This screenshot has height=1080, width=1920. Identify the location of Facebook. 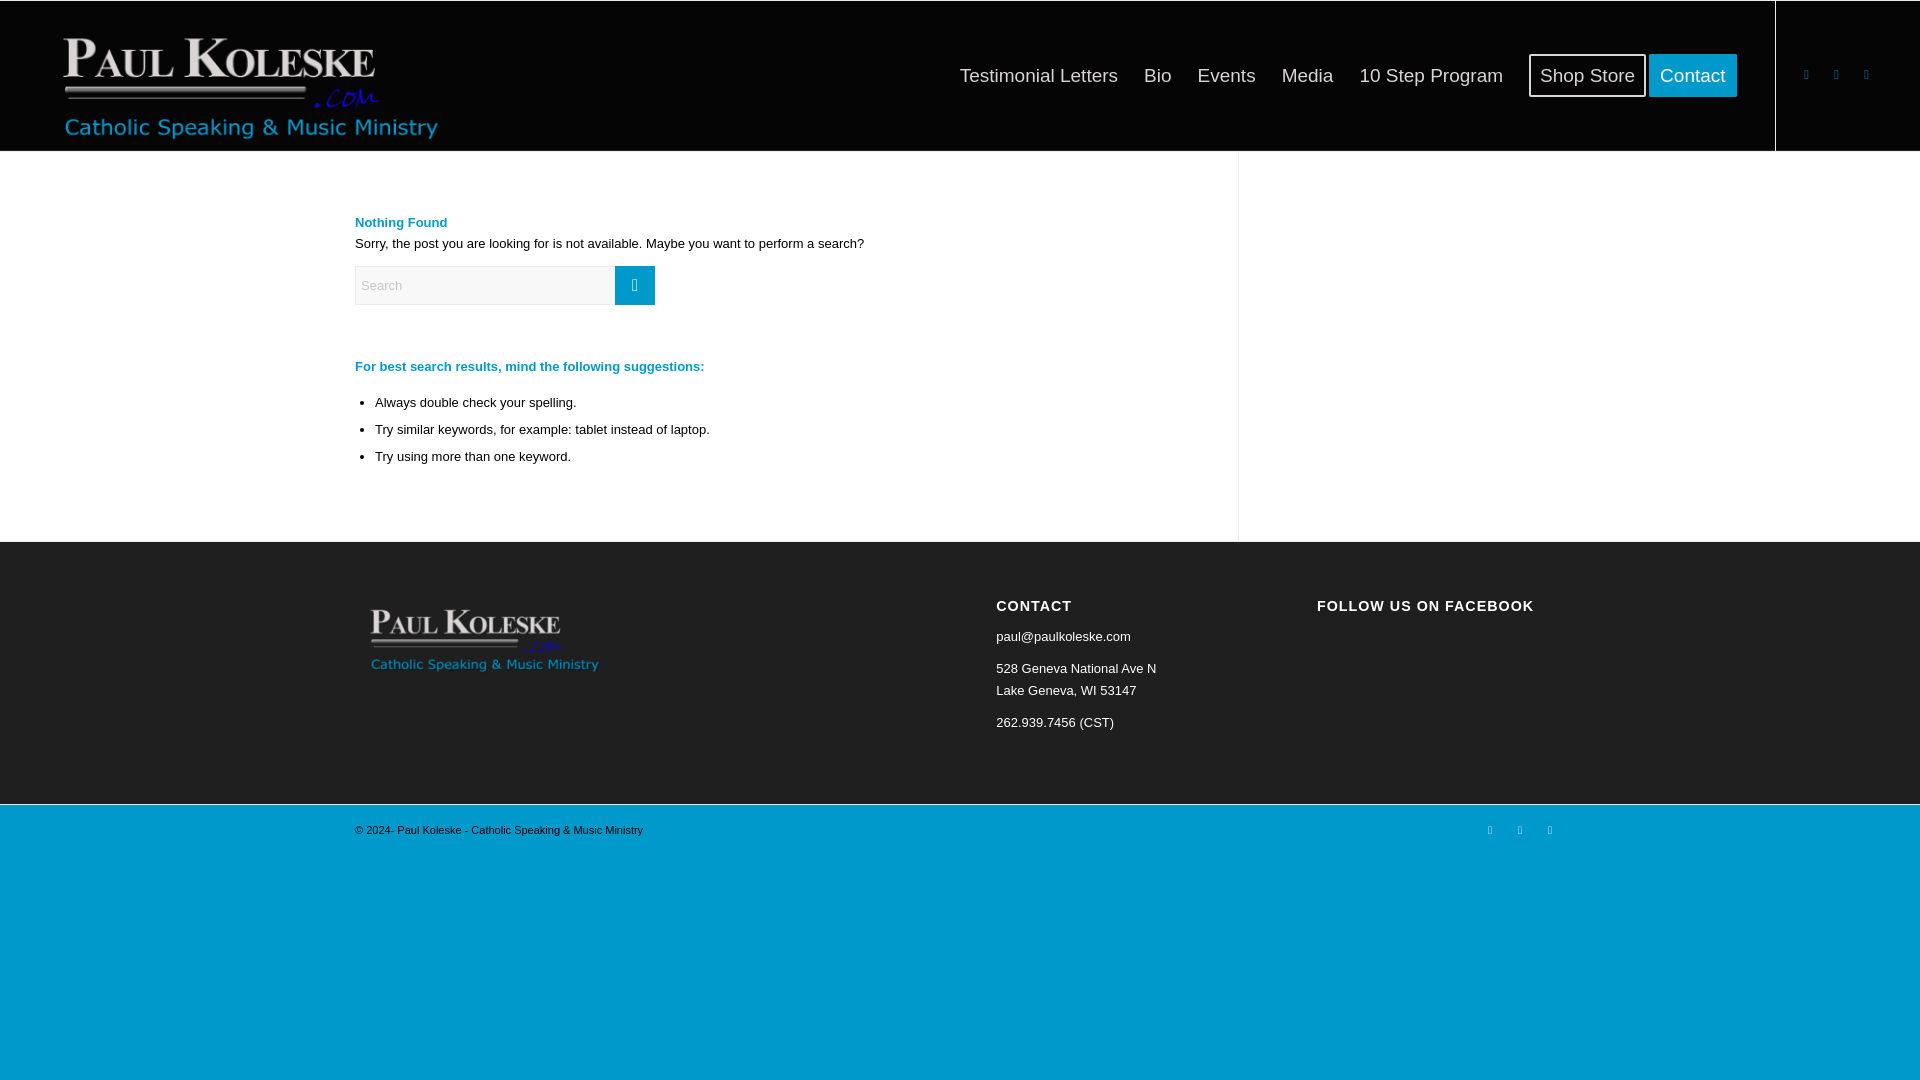
(1806, 74).